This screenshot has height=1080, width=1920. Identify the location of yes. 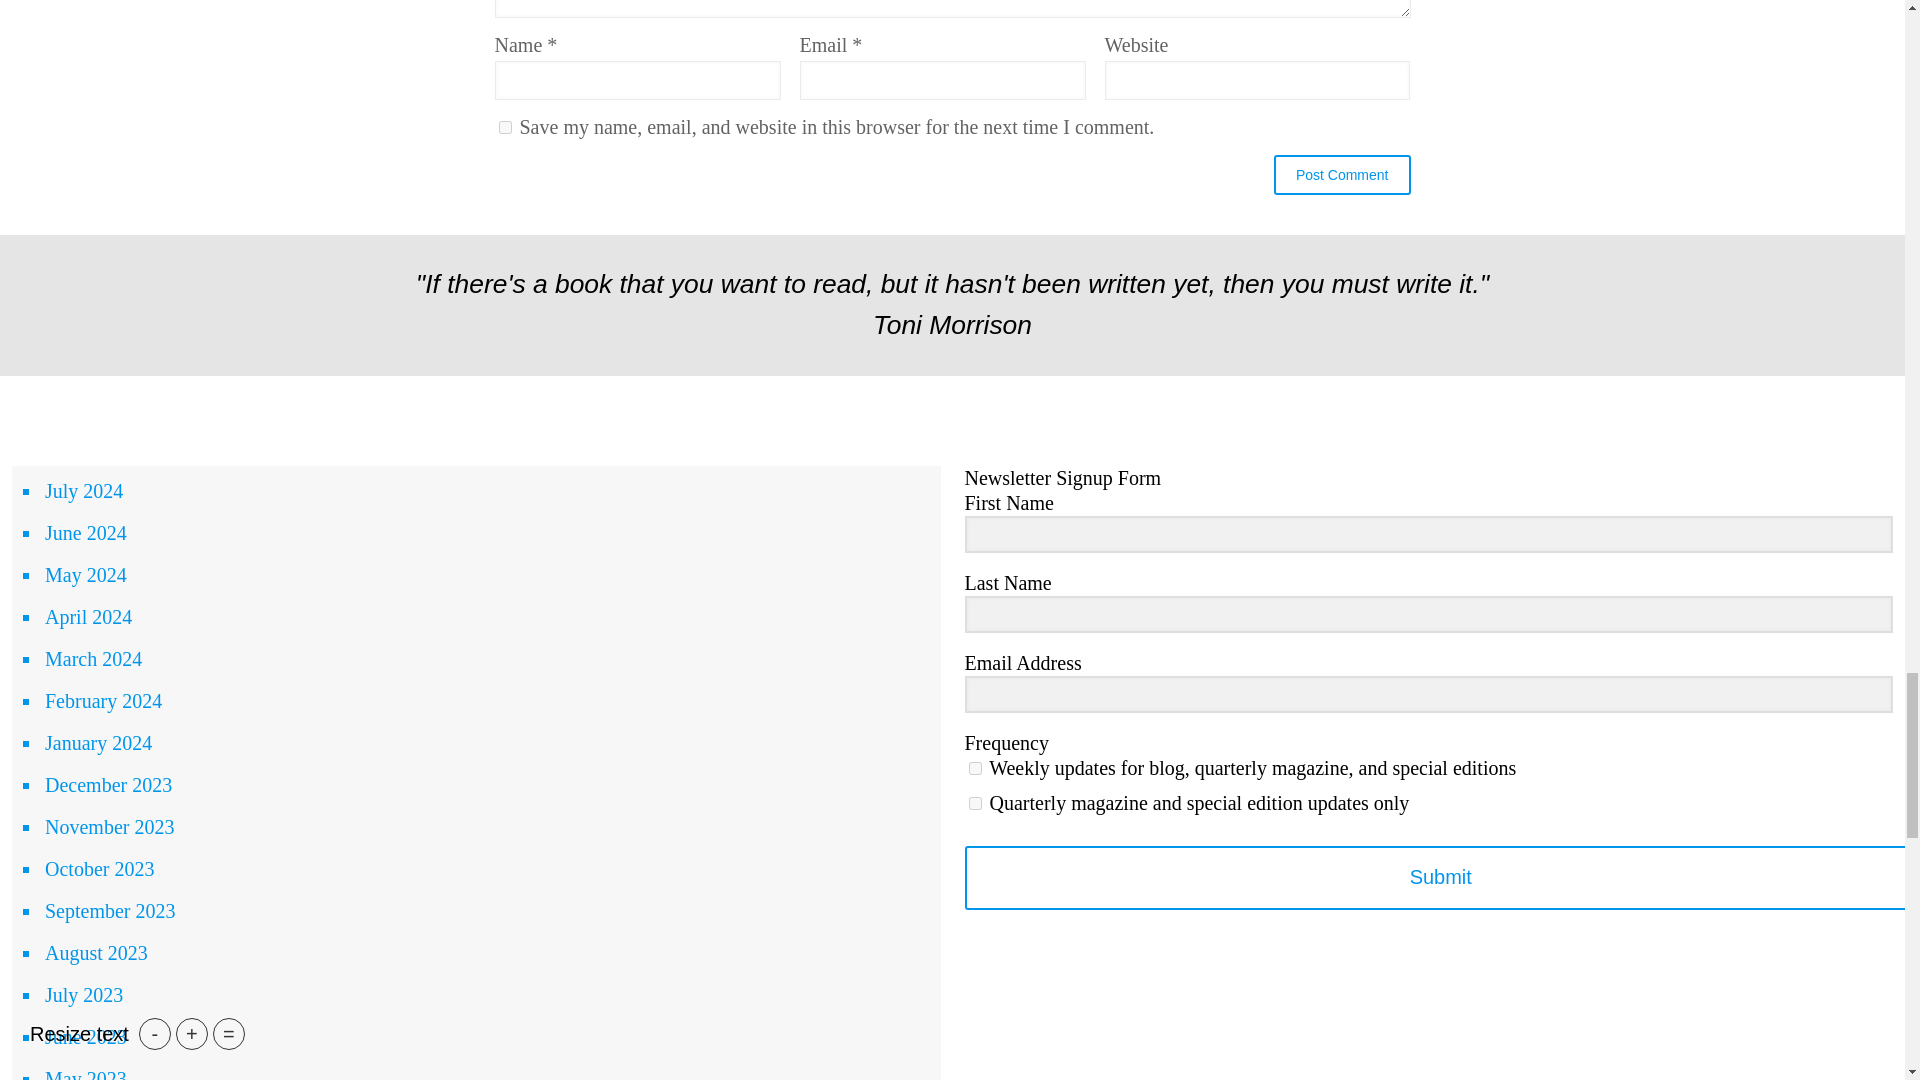
(504, 126).